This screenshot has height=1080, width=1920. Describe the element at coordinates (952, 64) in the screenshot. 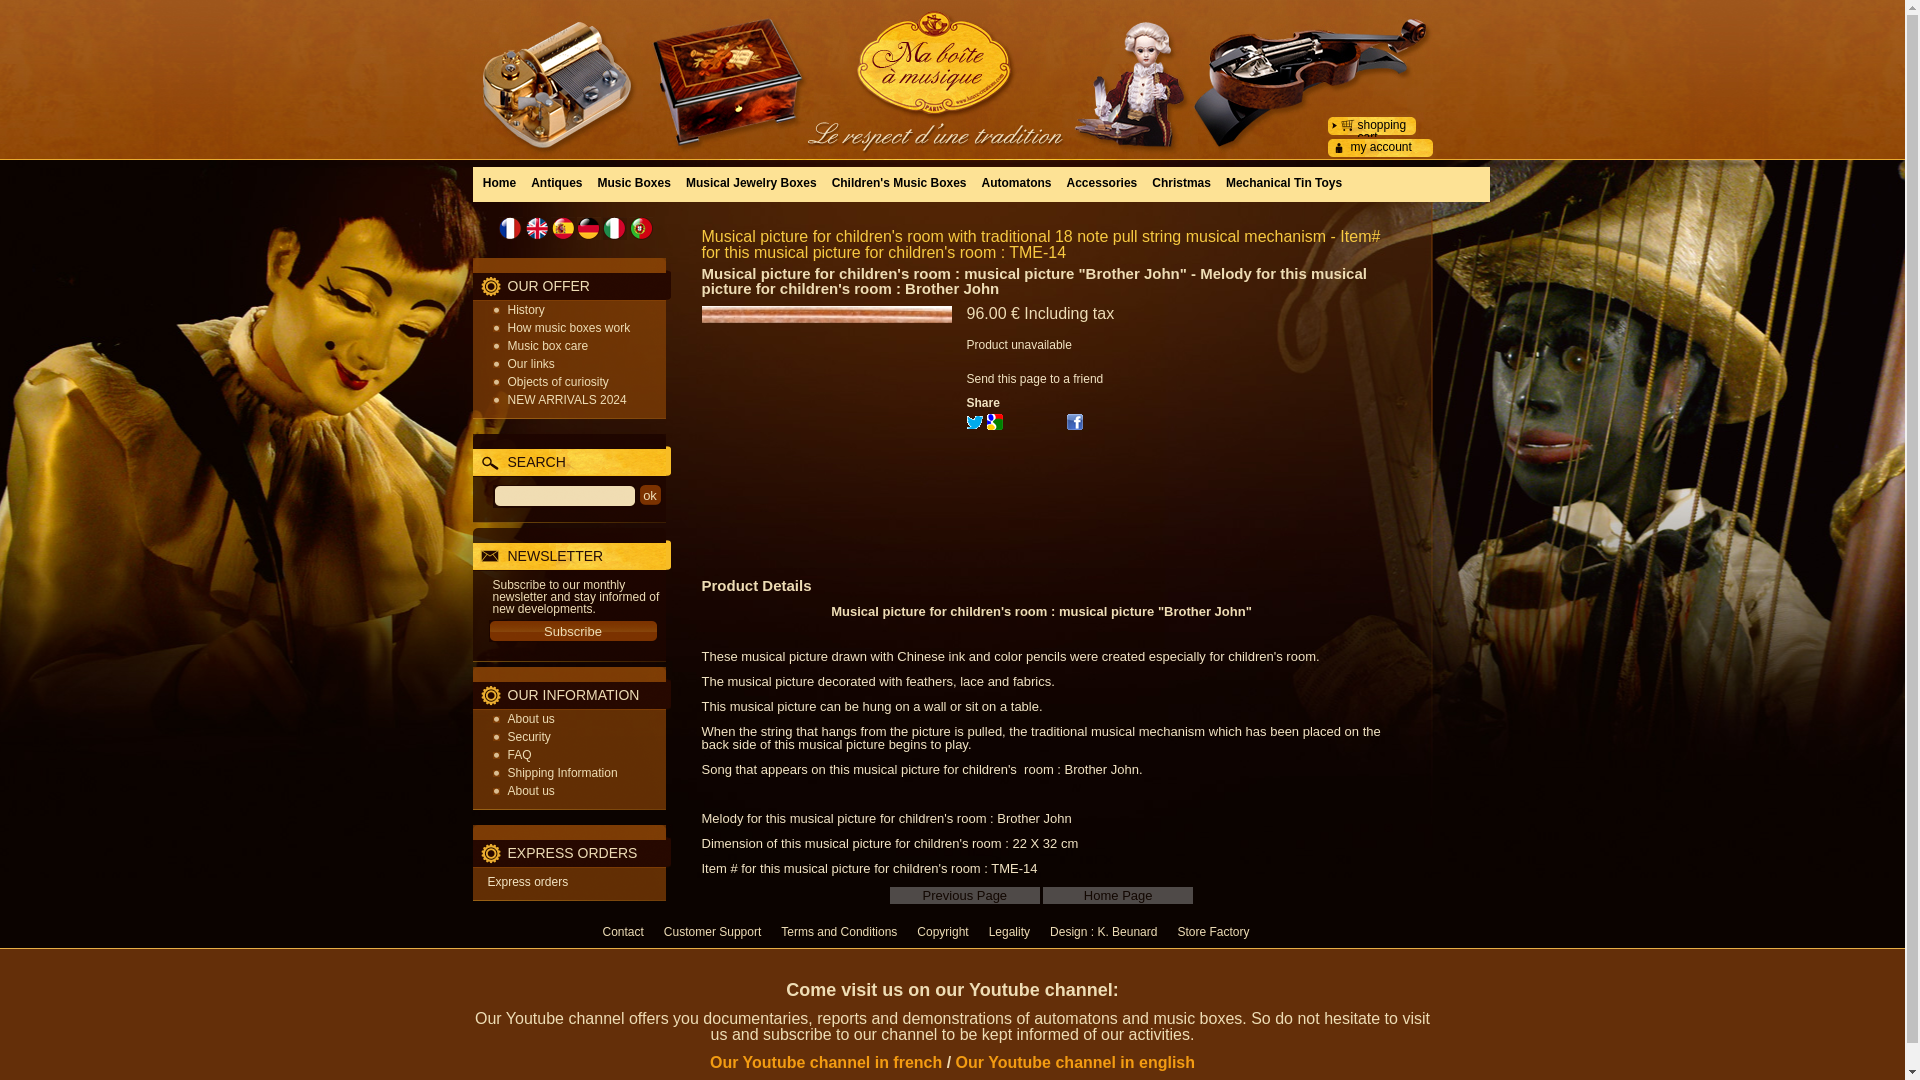

I see `Home page` at that location.